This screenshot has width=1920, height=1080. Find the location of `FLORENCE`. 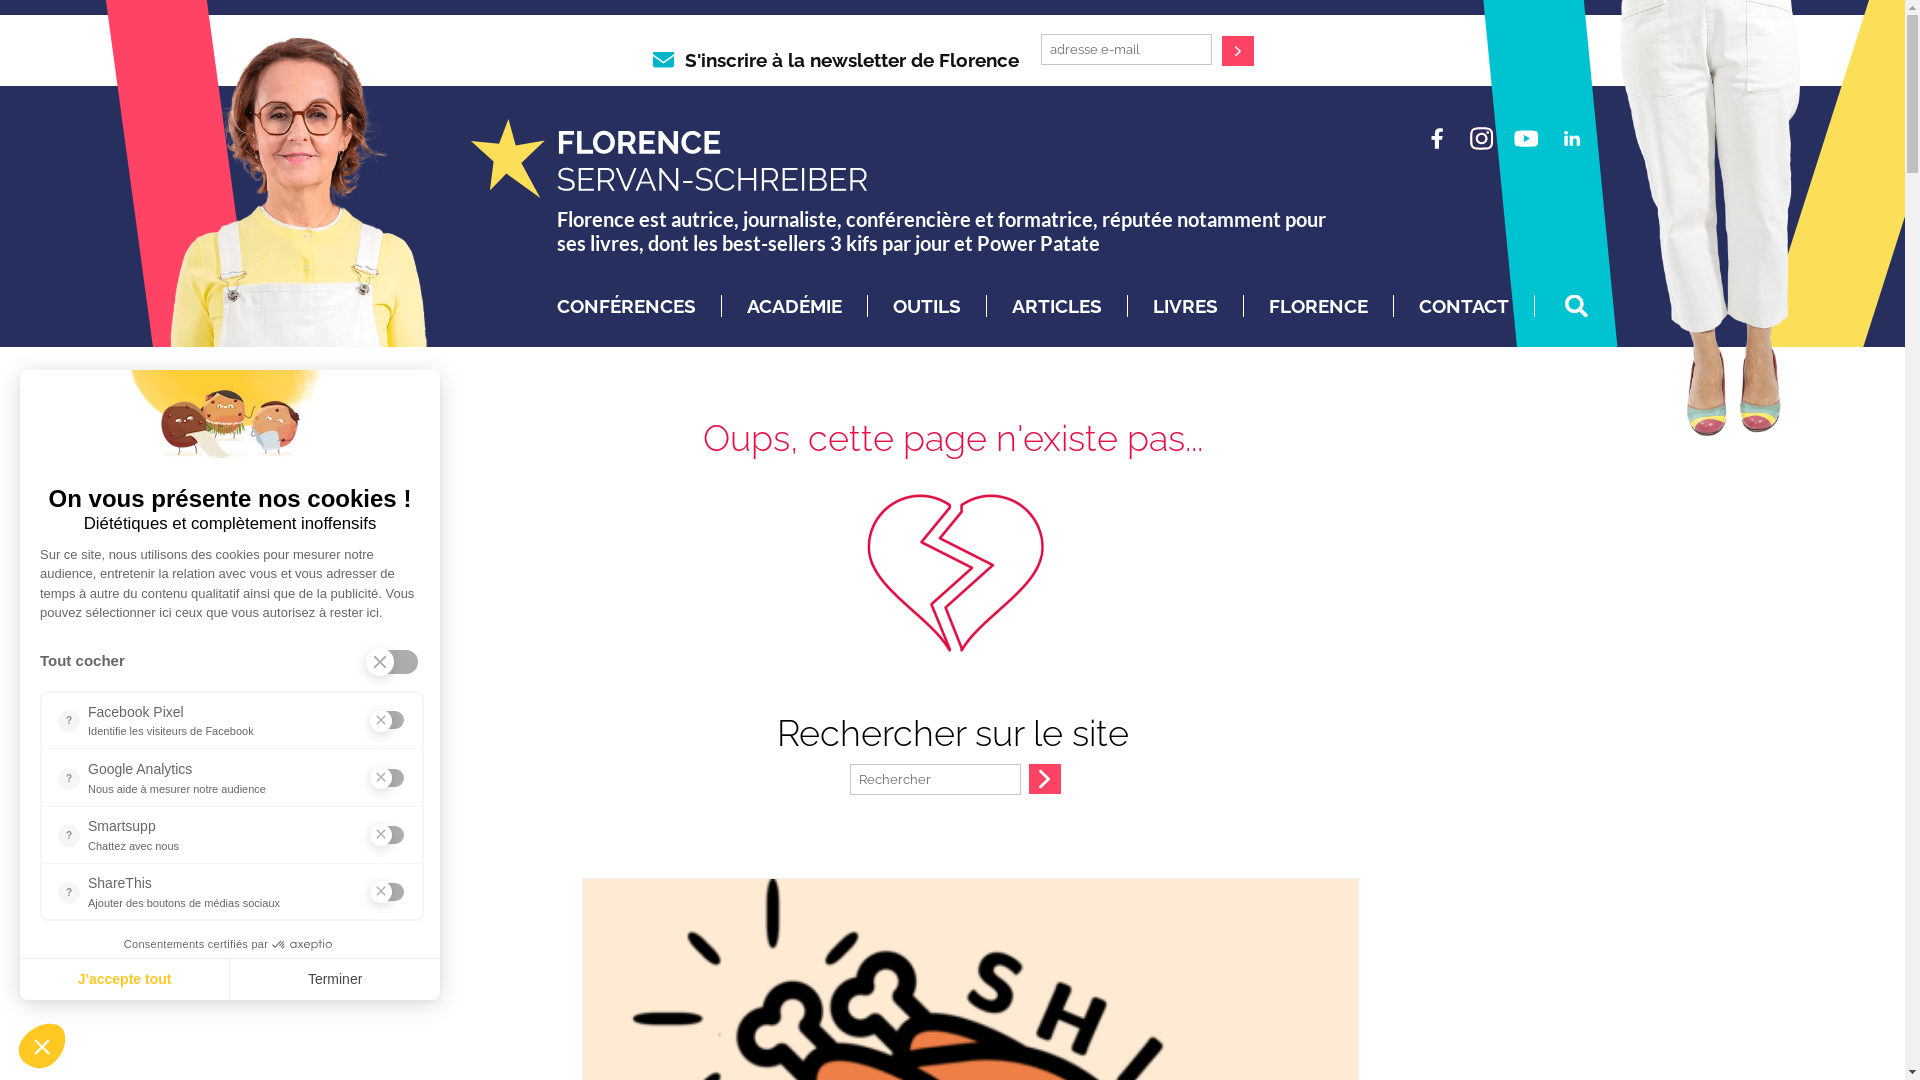

FLORENCE is located at coordinates (1318, 306).